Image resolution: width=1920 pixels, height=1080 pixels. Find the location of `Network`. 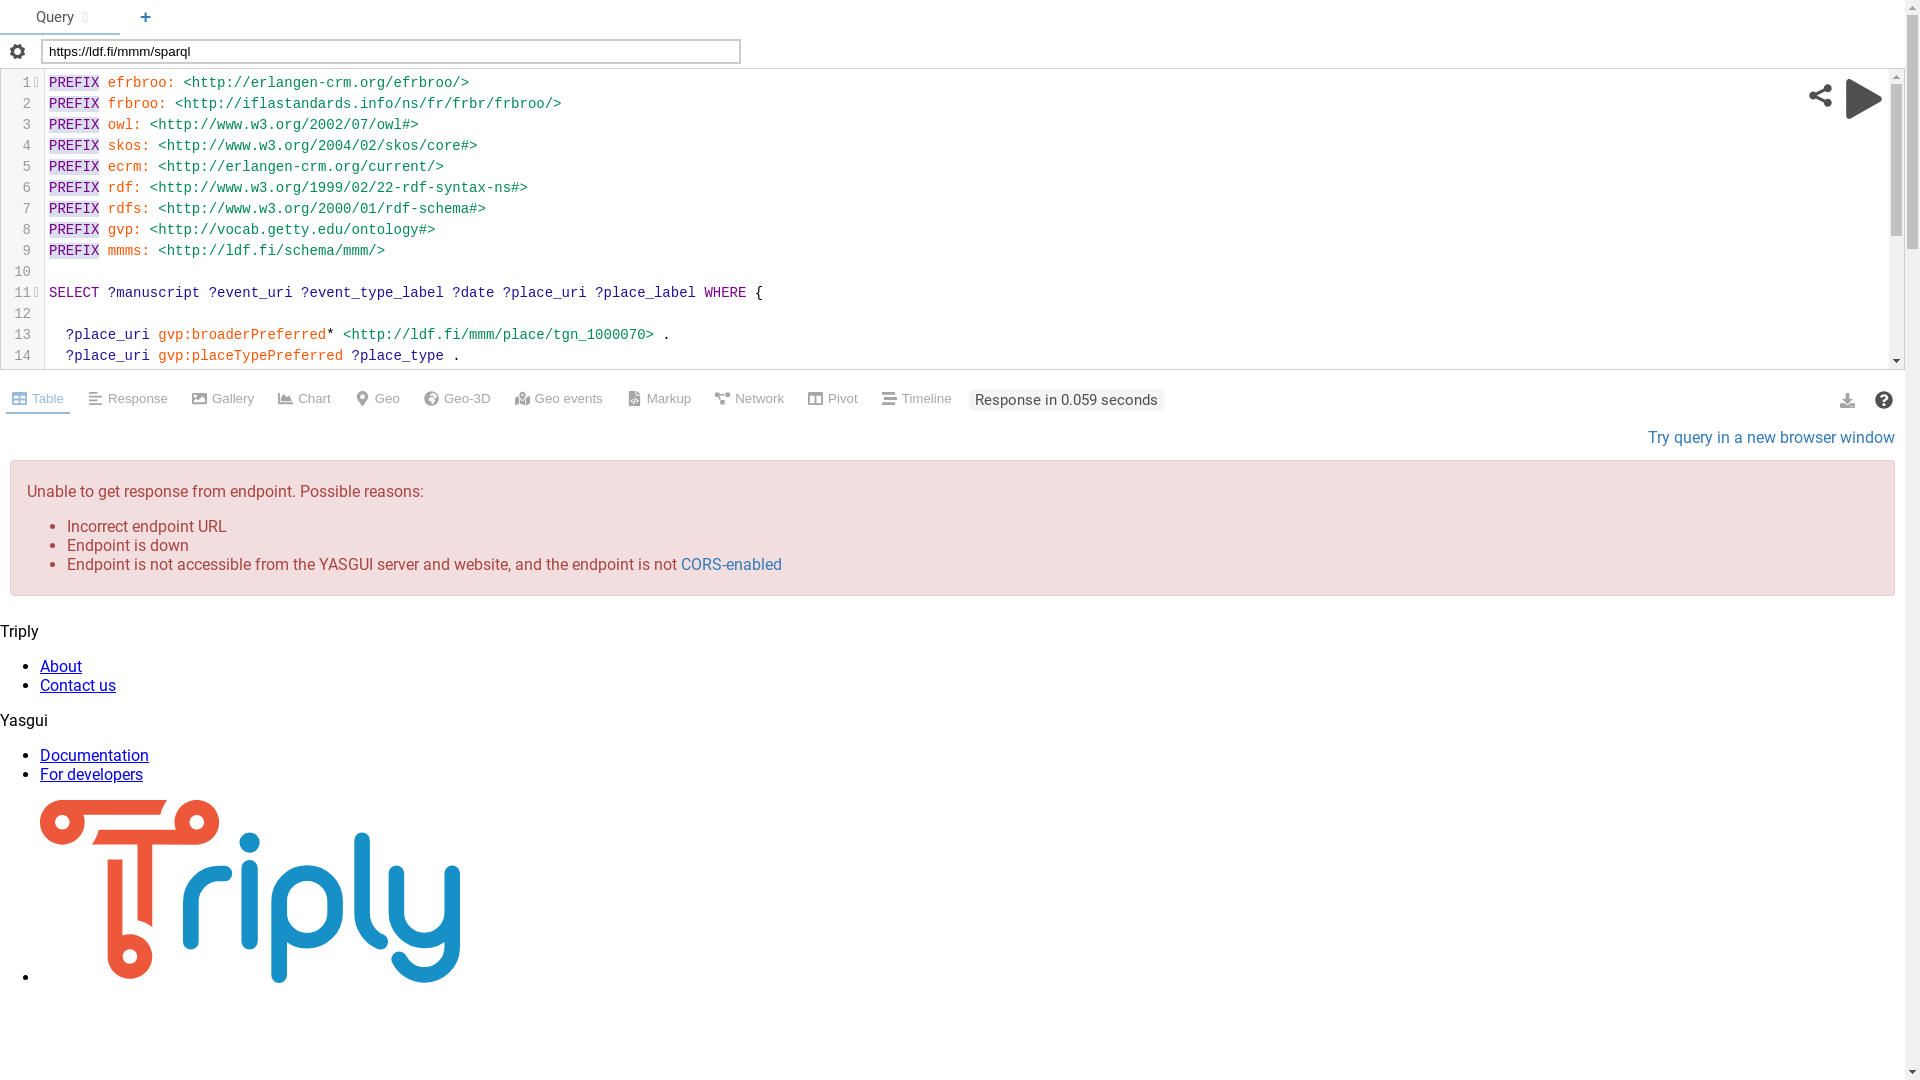

Network is located at coordinates (750, 399).